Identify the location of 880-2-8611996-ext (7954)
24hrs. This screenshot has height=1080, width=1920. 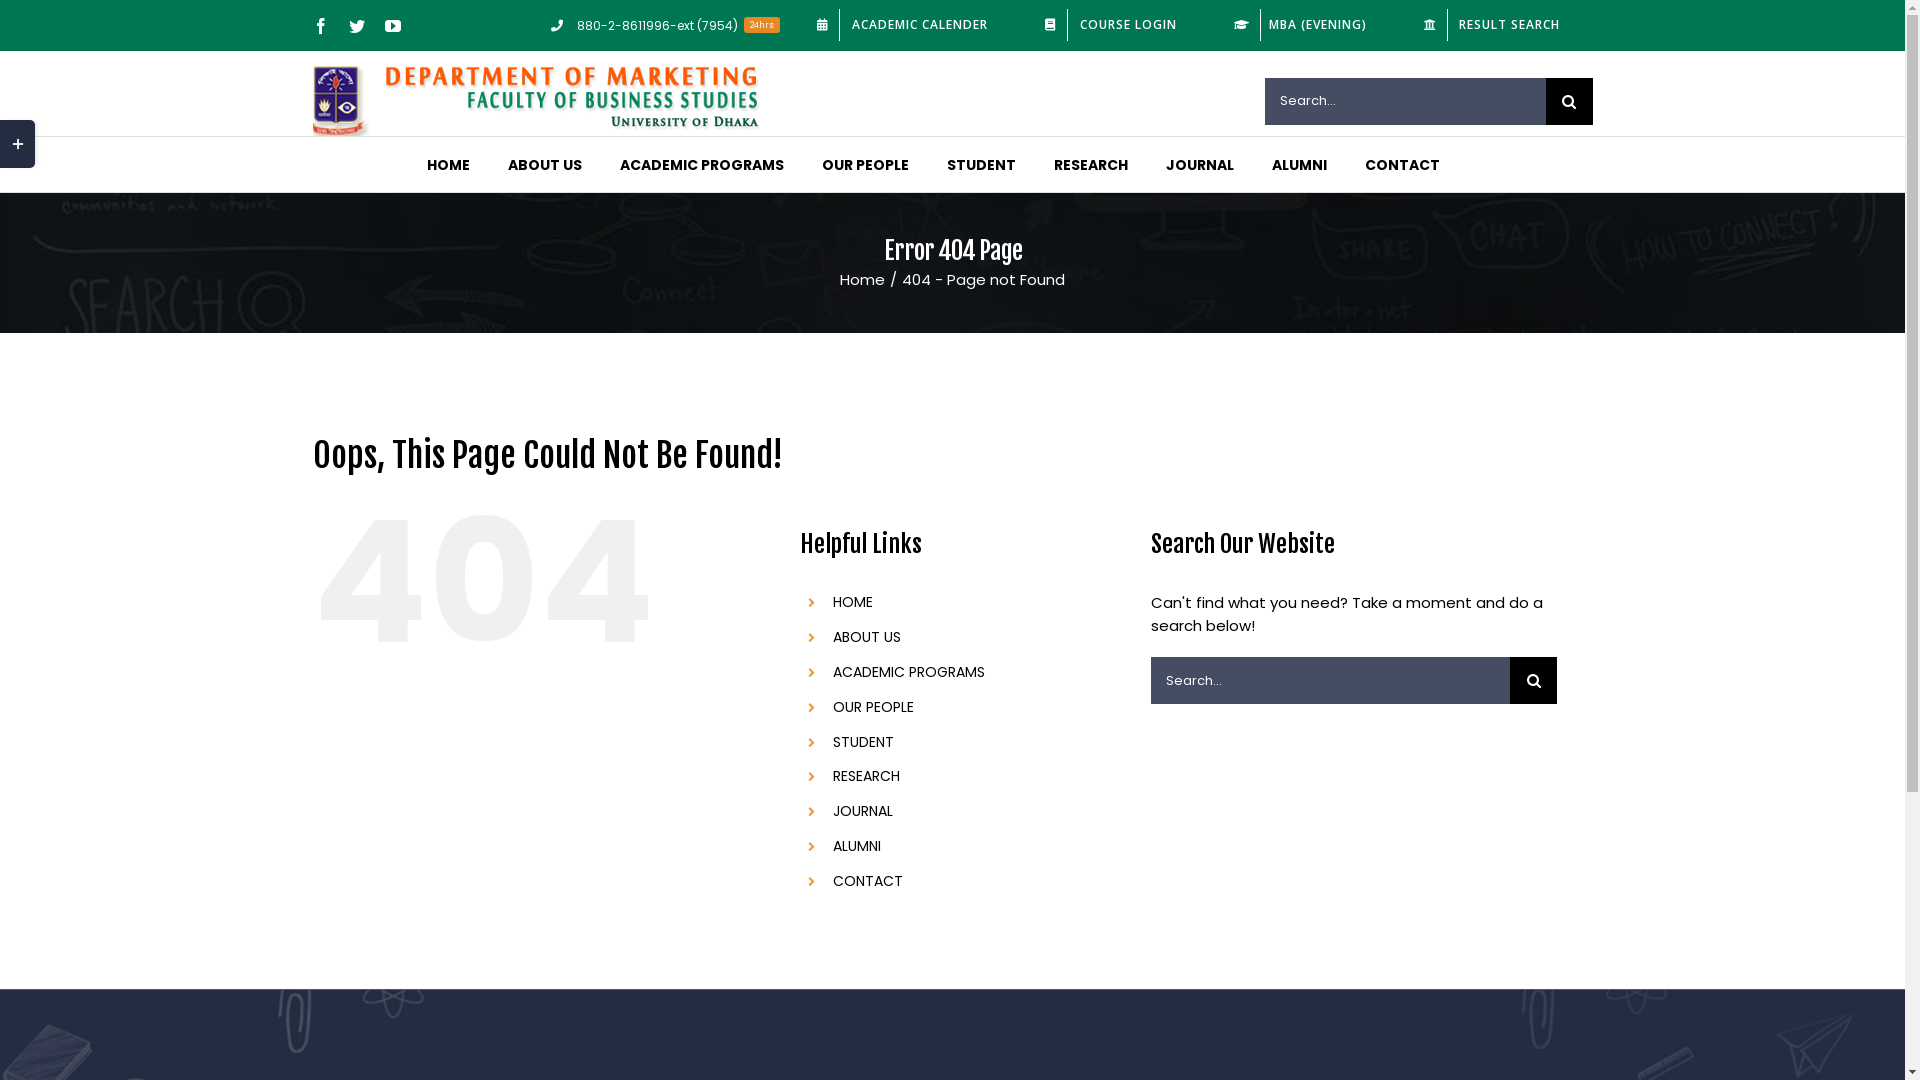
(666, 25).